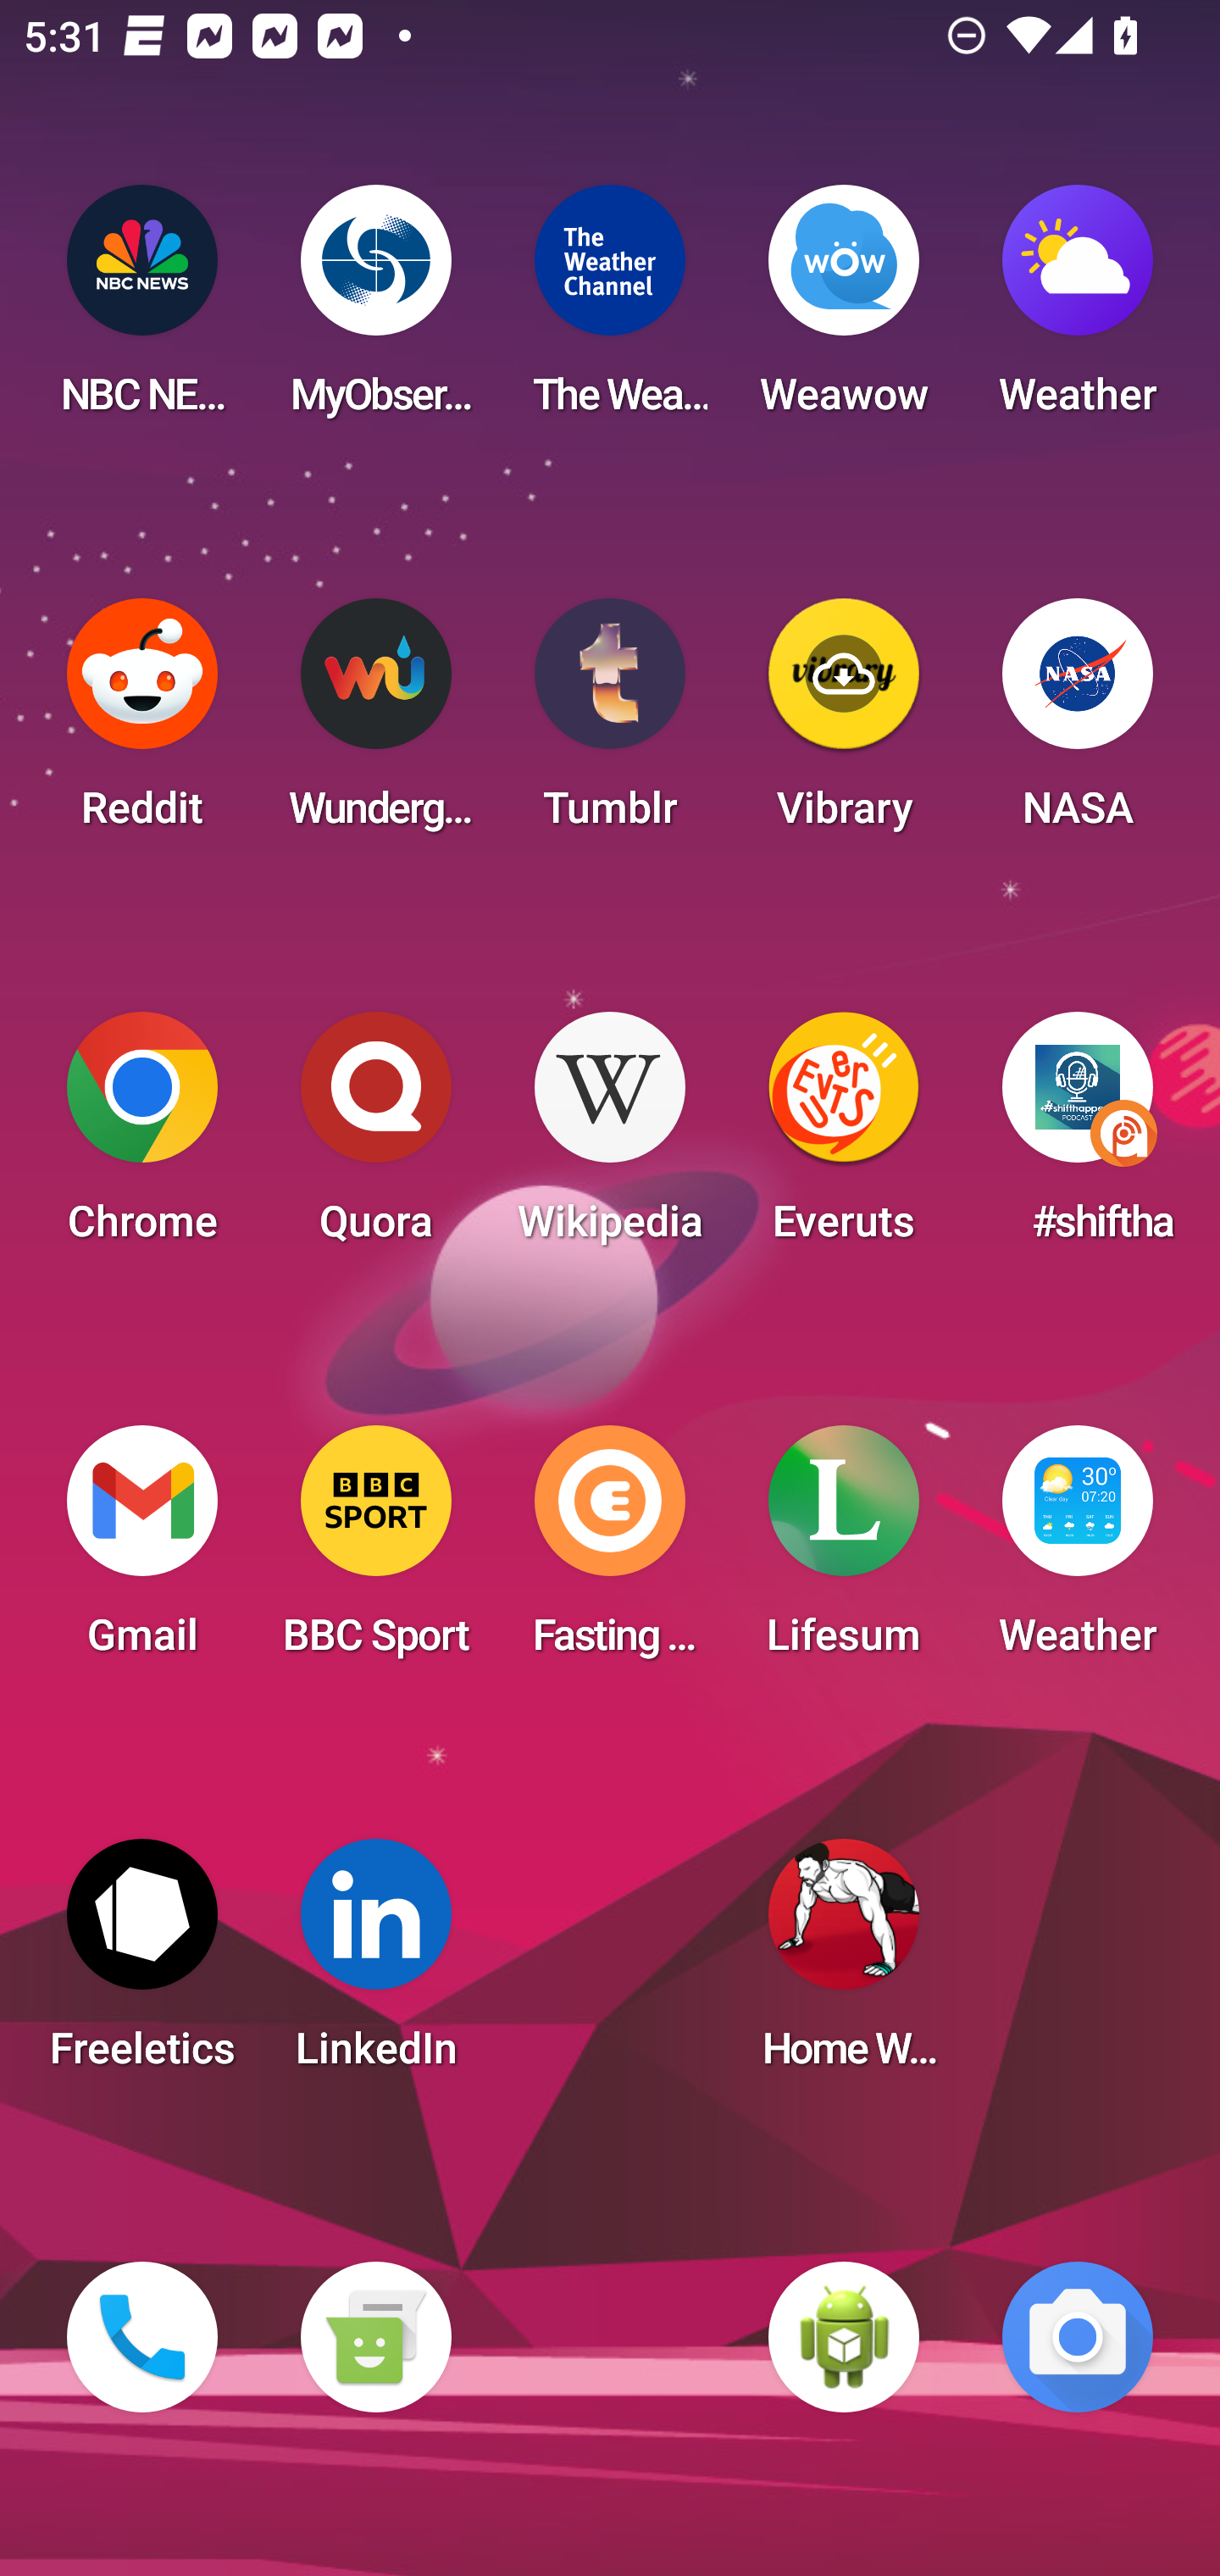  Describe the element at coordinates (844, 1964) in the screenshot. I see `Home Workout` at that location.